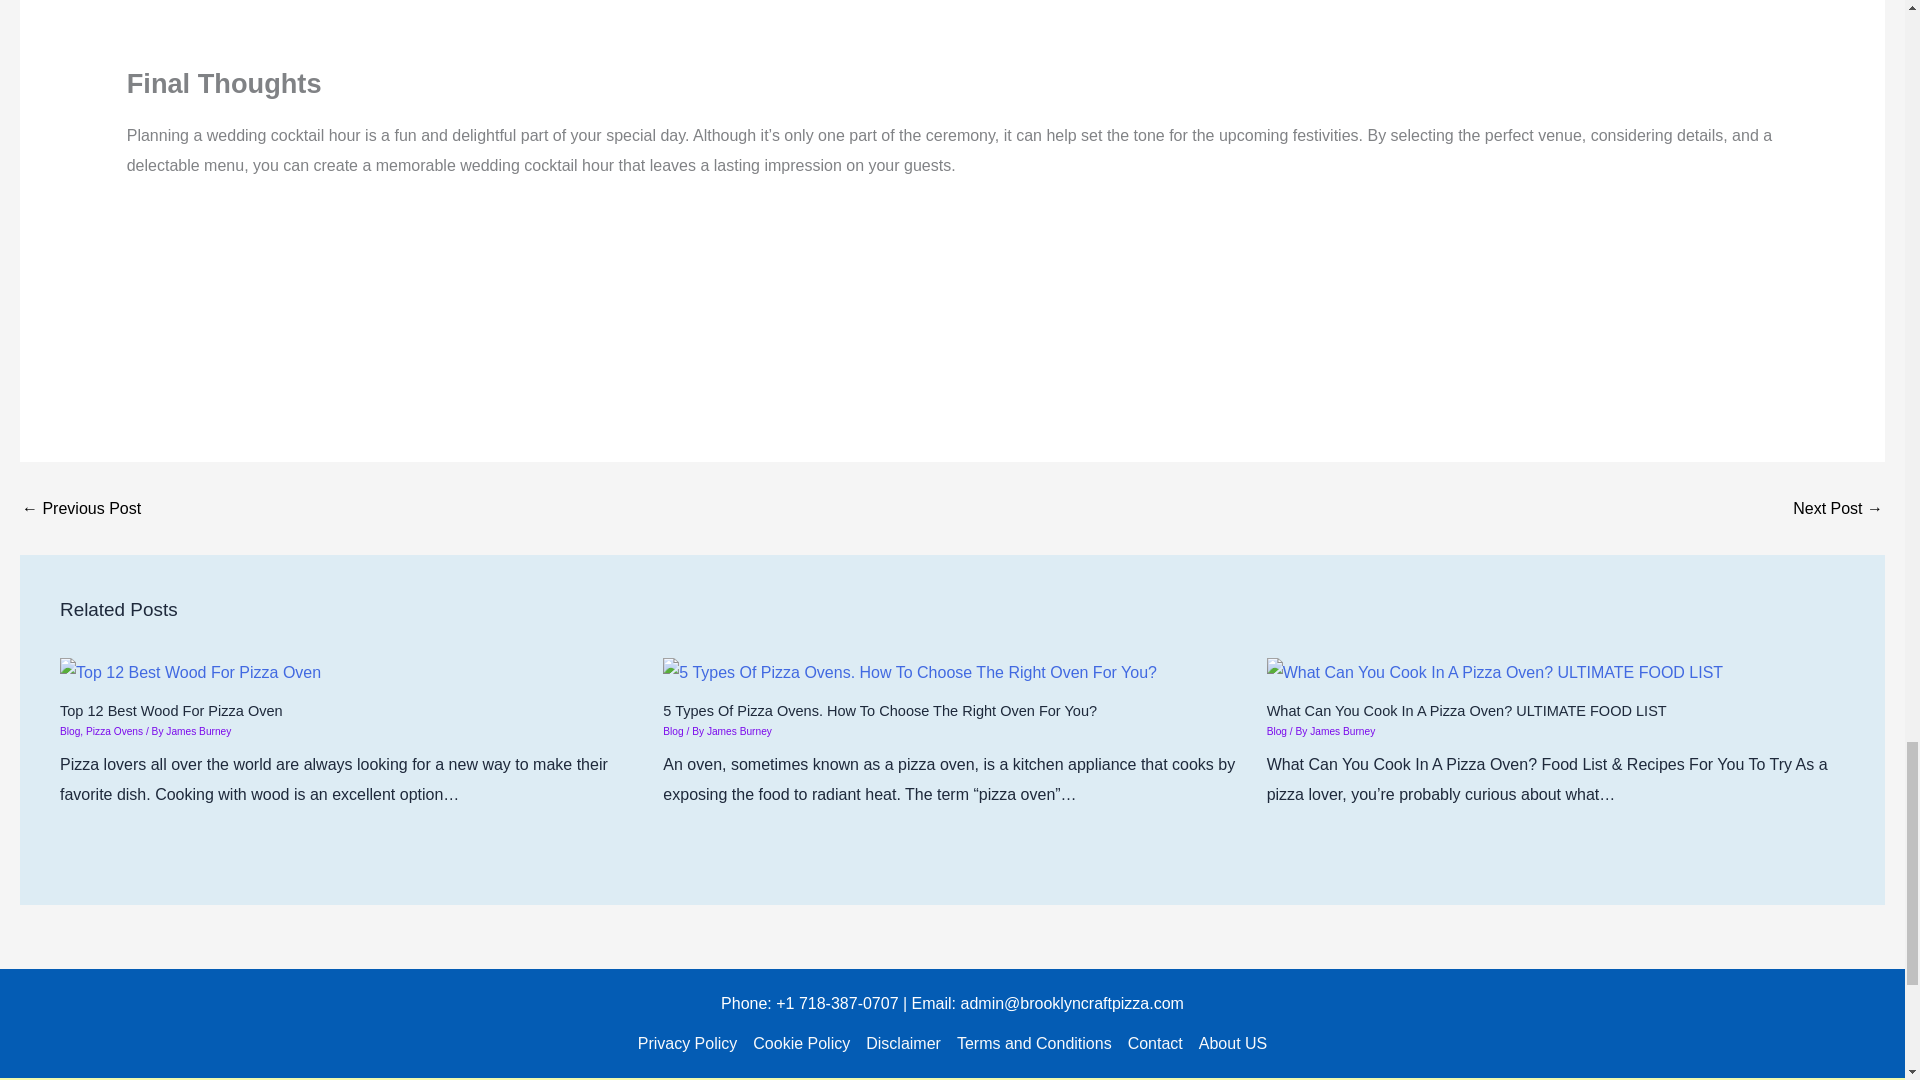  I want to click on What Can You Cook In A Pizza Oven? ULTIMATE FOOD LIST, so click(1494, 672).